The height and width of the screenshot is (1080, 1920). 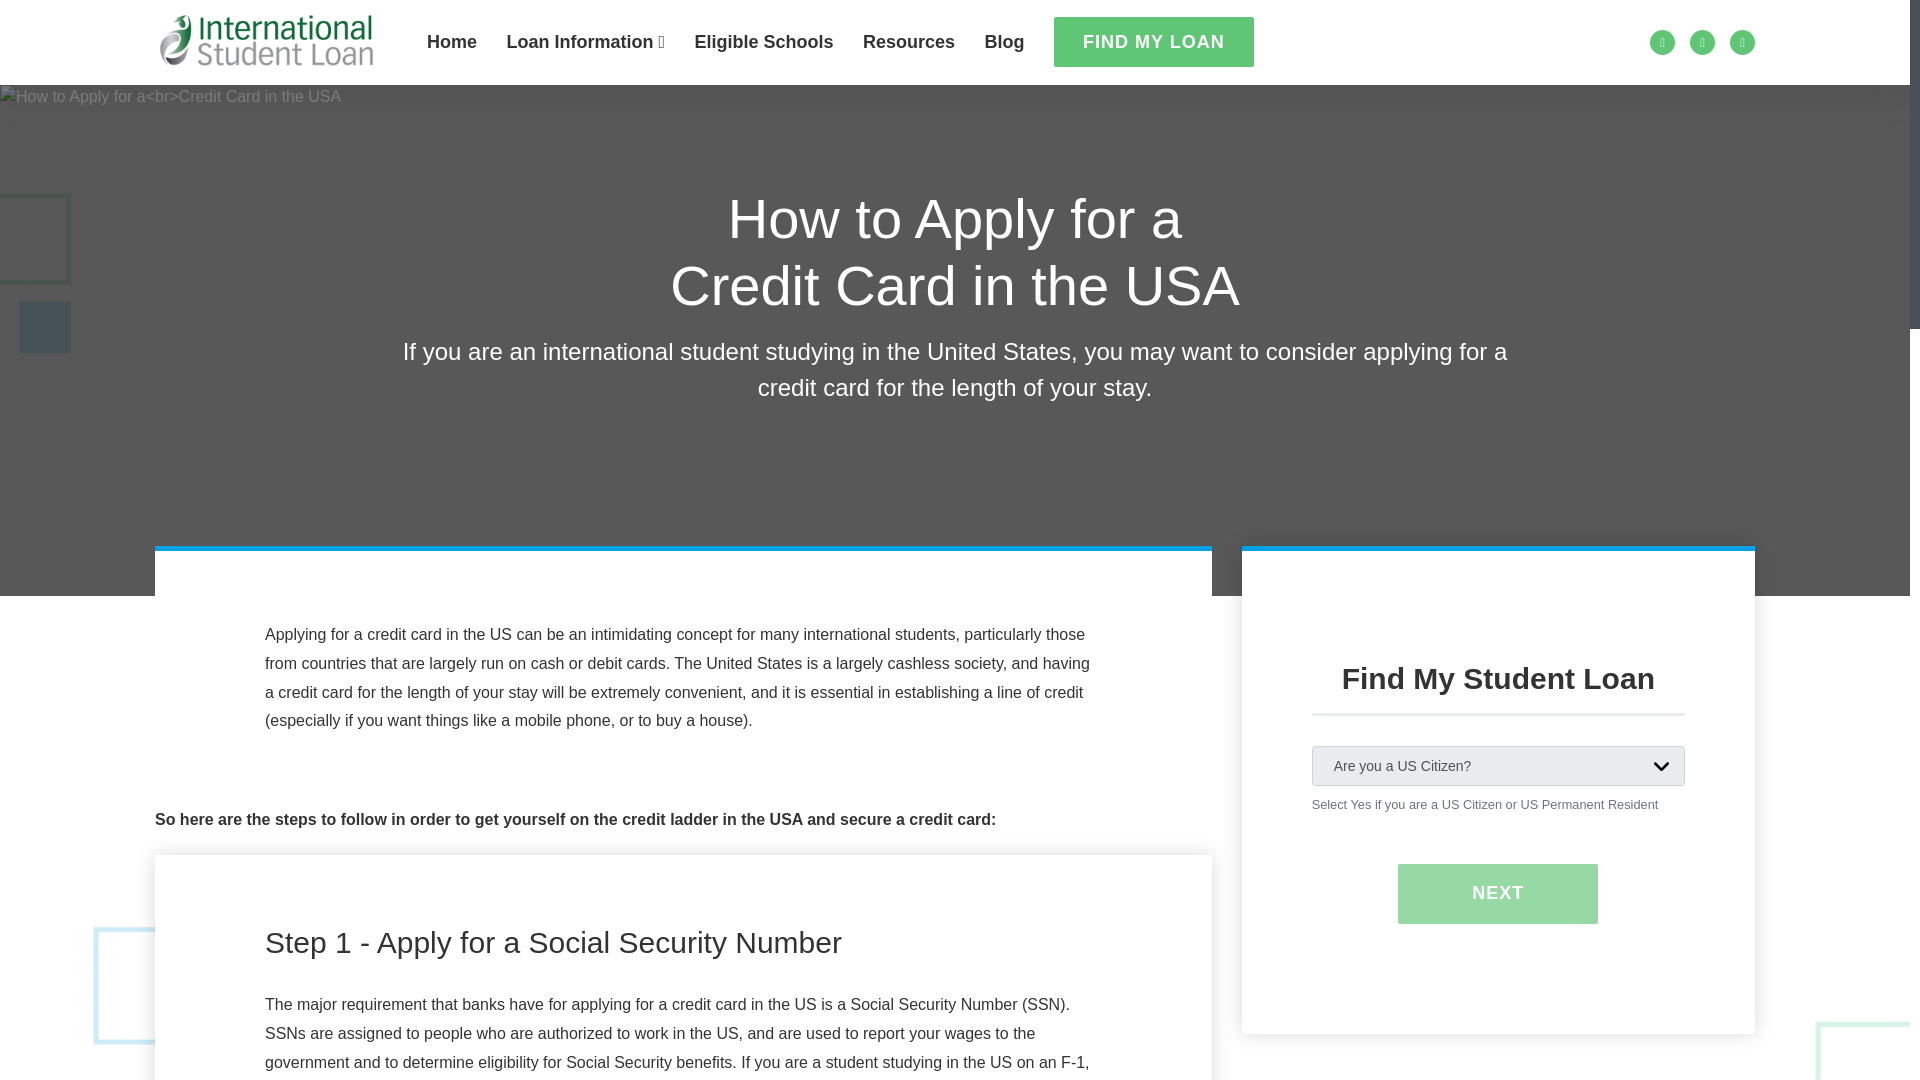 What do you see at coordinates (763, 42) in the screenshot?
I see `Eligible Schools` at bounding box center [763, 42].